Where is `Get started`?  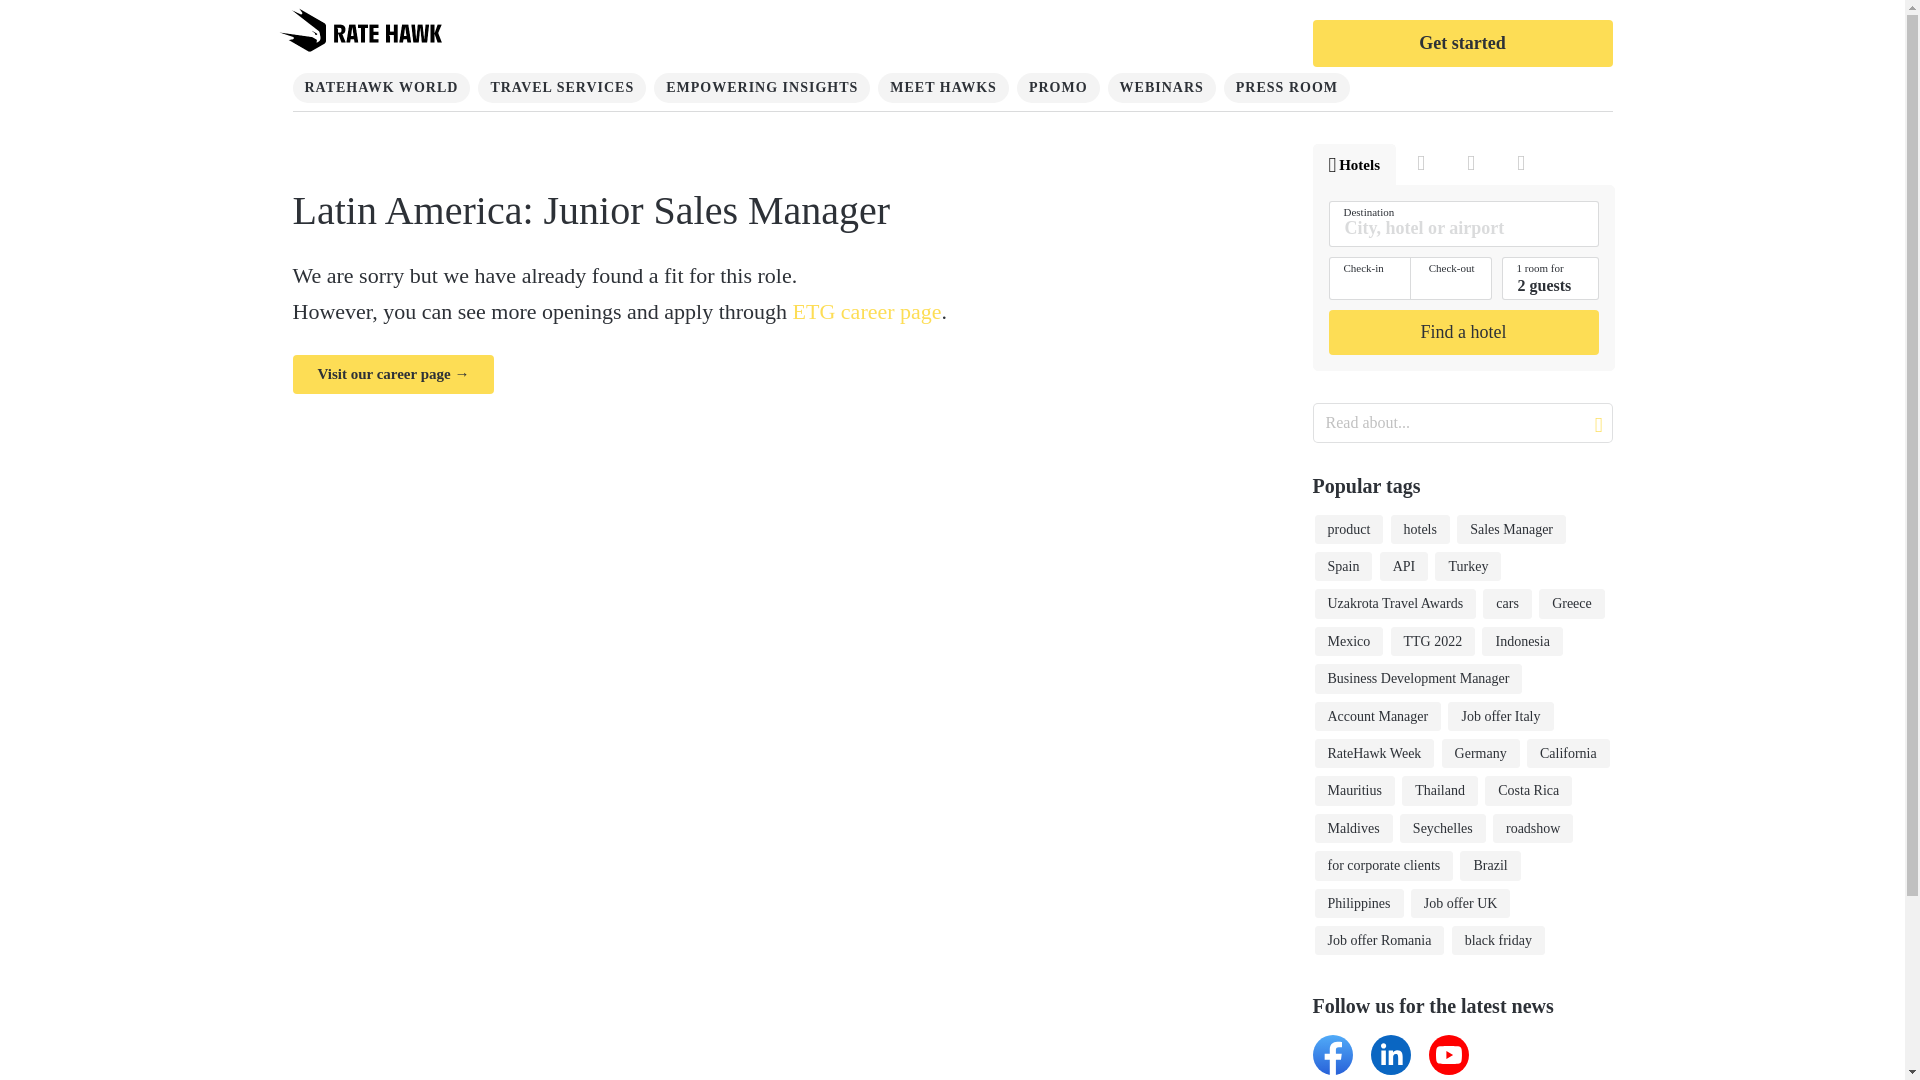
Get started is located at coordinates (1462, 43).